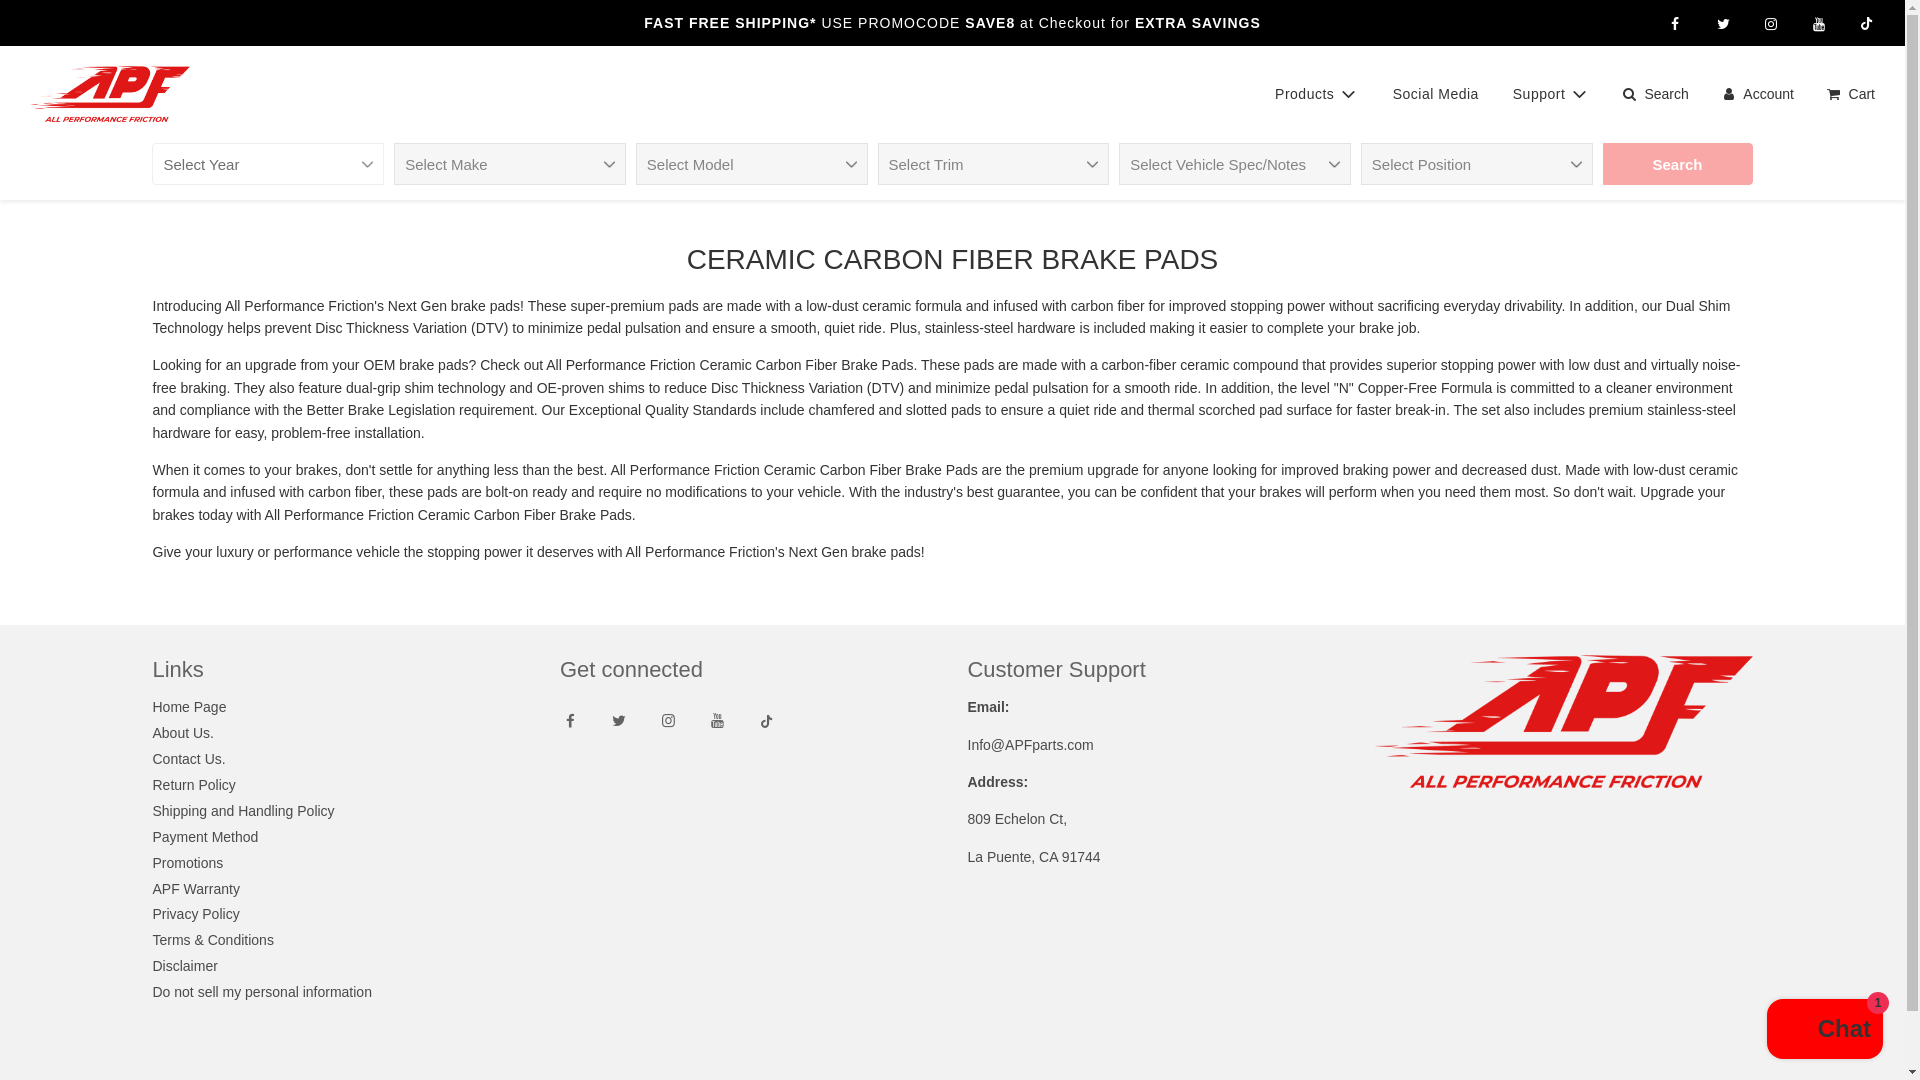 Image resolution: width=1920 pixels, height=1080 pixels. What do you see at coordinates (1316, 94) in the screenshot?
I see `Products` at bounding box center [1316, 94].